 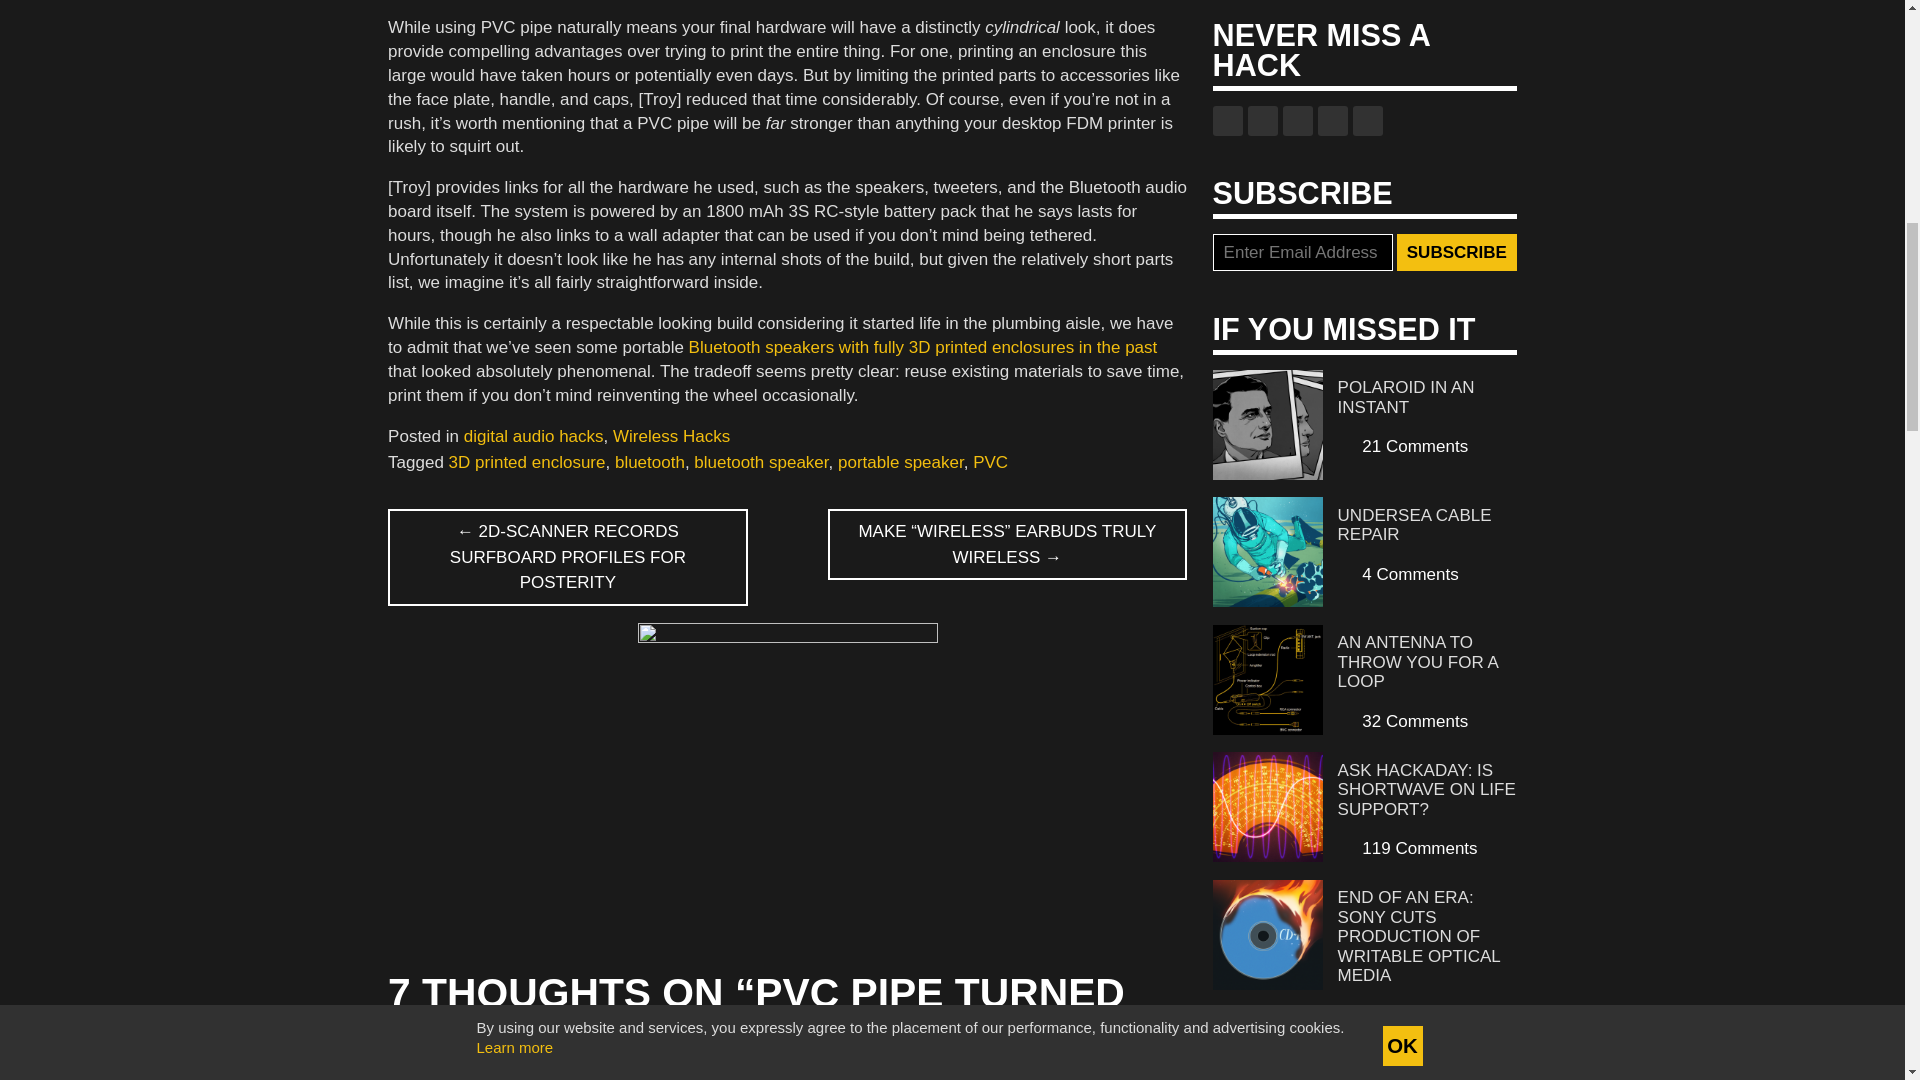 What do you see at coordinates (900, 462) in the screenshot?
I see `portable speaker` at bounding box center [900, 462].